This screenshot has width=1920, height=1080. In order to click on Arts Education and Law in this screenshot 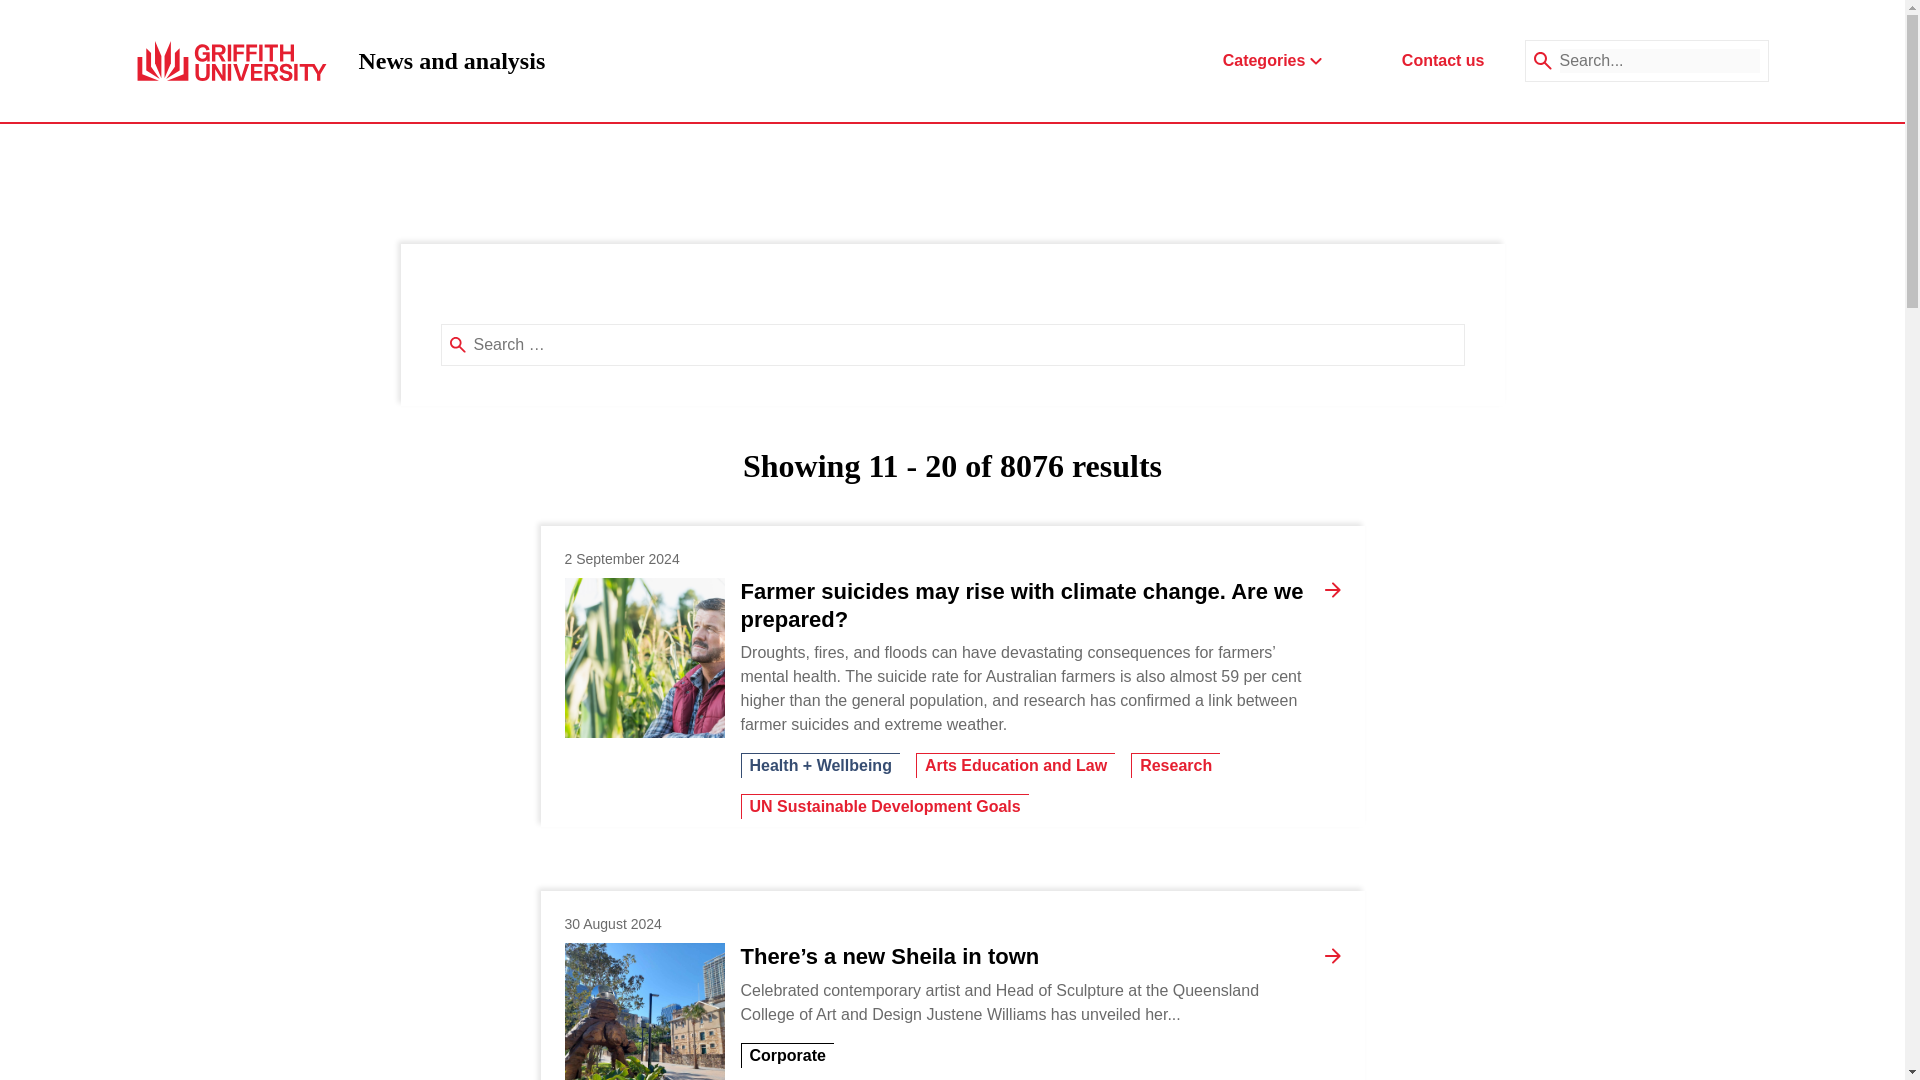, I will do `click(786, 1056)`.